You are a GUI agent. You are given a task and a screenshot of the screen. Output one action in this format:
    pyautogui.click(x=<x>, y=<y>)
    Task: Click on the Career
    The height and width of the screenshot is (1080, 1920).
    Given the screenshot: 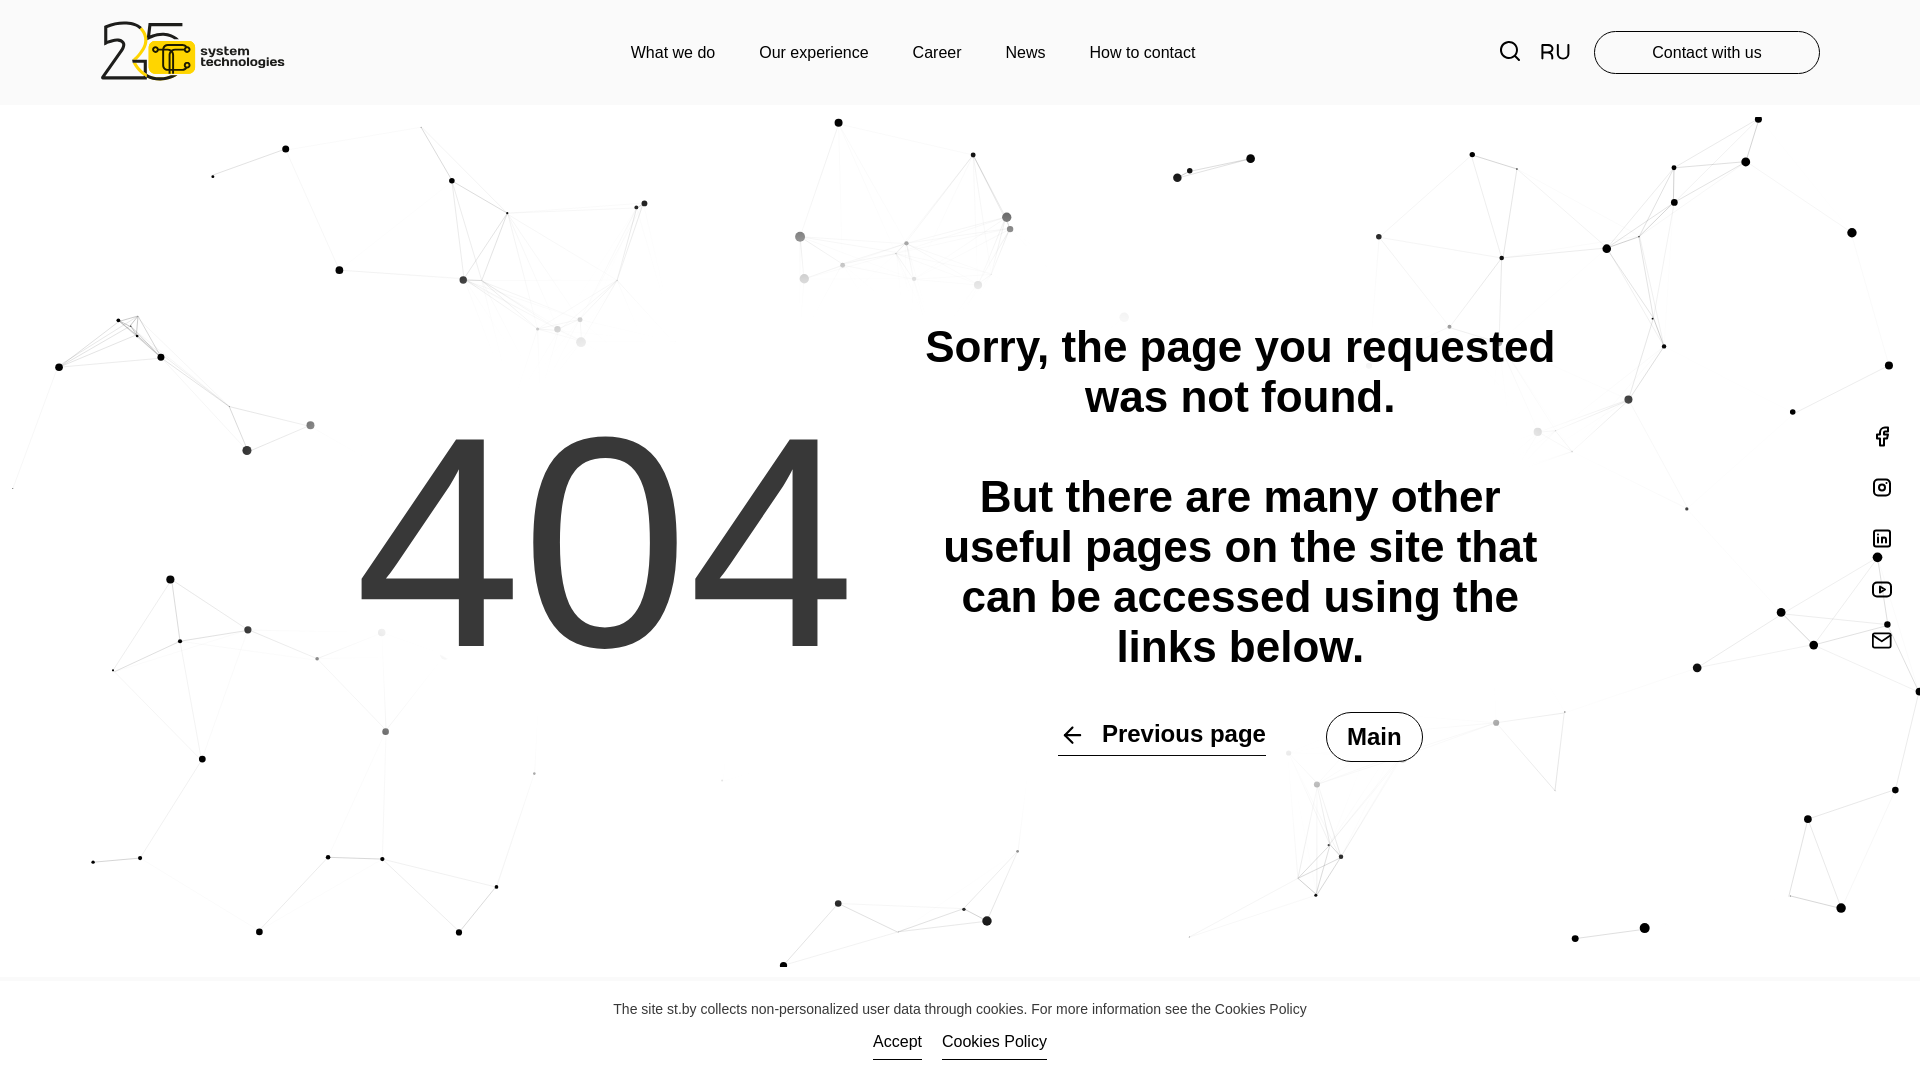 What is the action you would take?
    pyautogui.click(x=938, y=52)
    